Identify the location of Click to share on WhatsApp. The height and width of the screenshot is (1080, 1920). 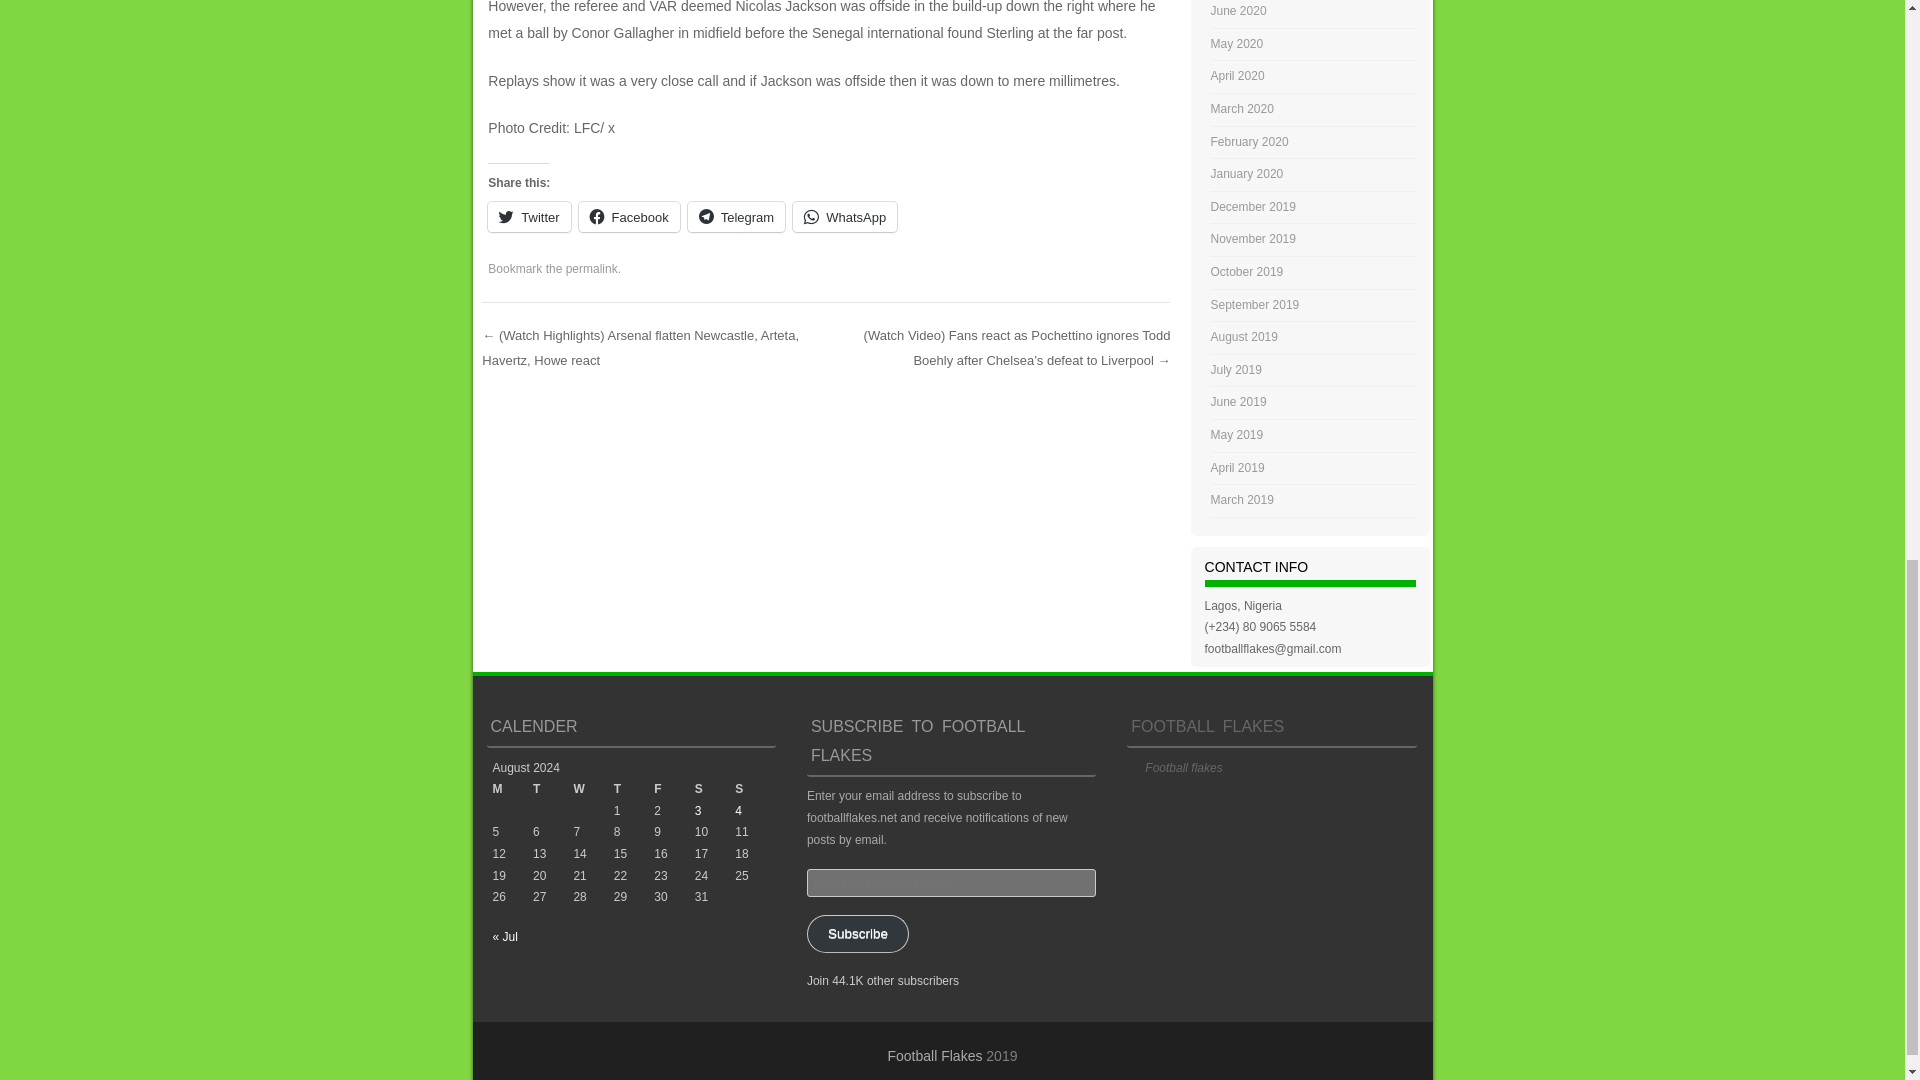
(844, 216).